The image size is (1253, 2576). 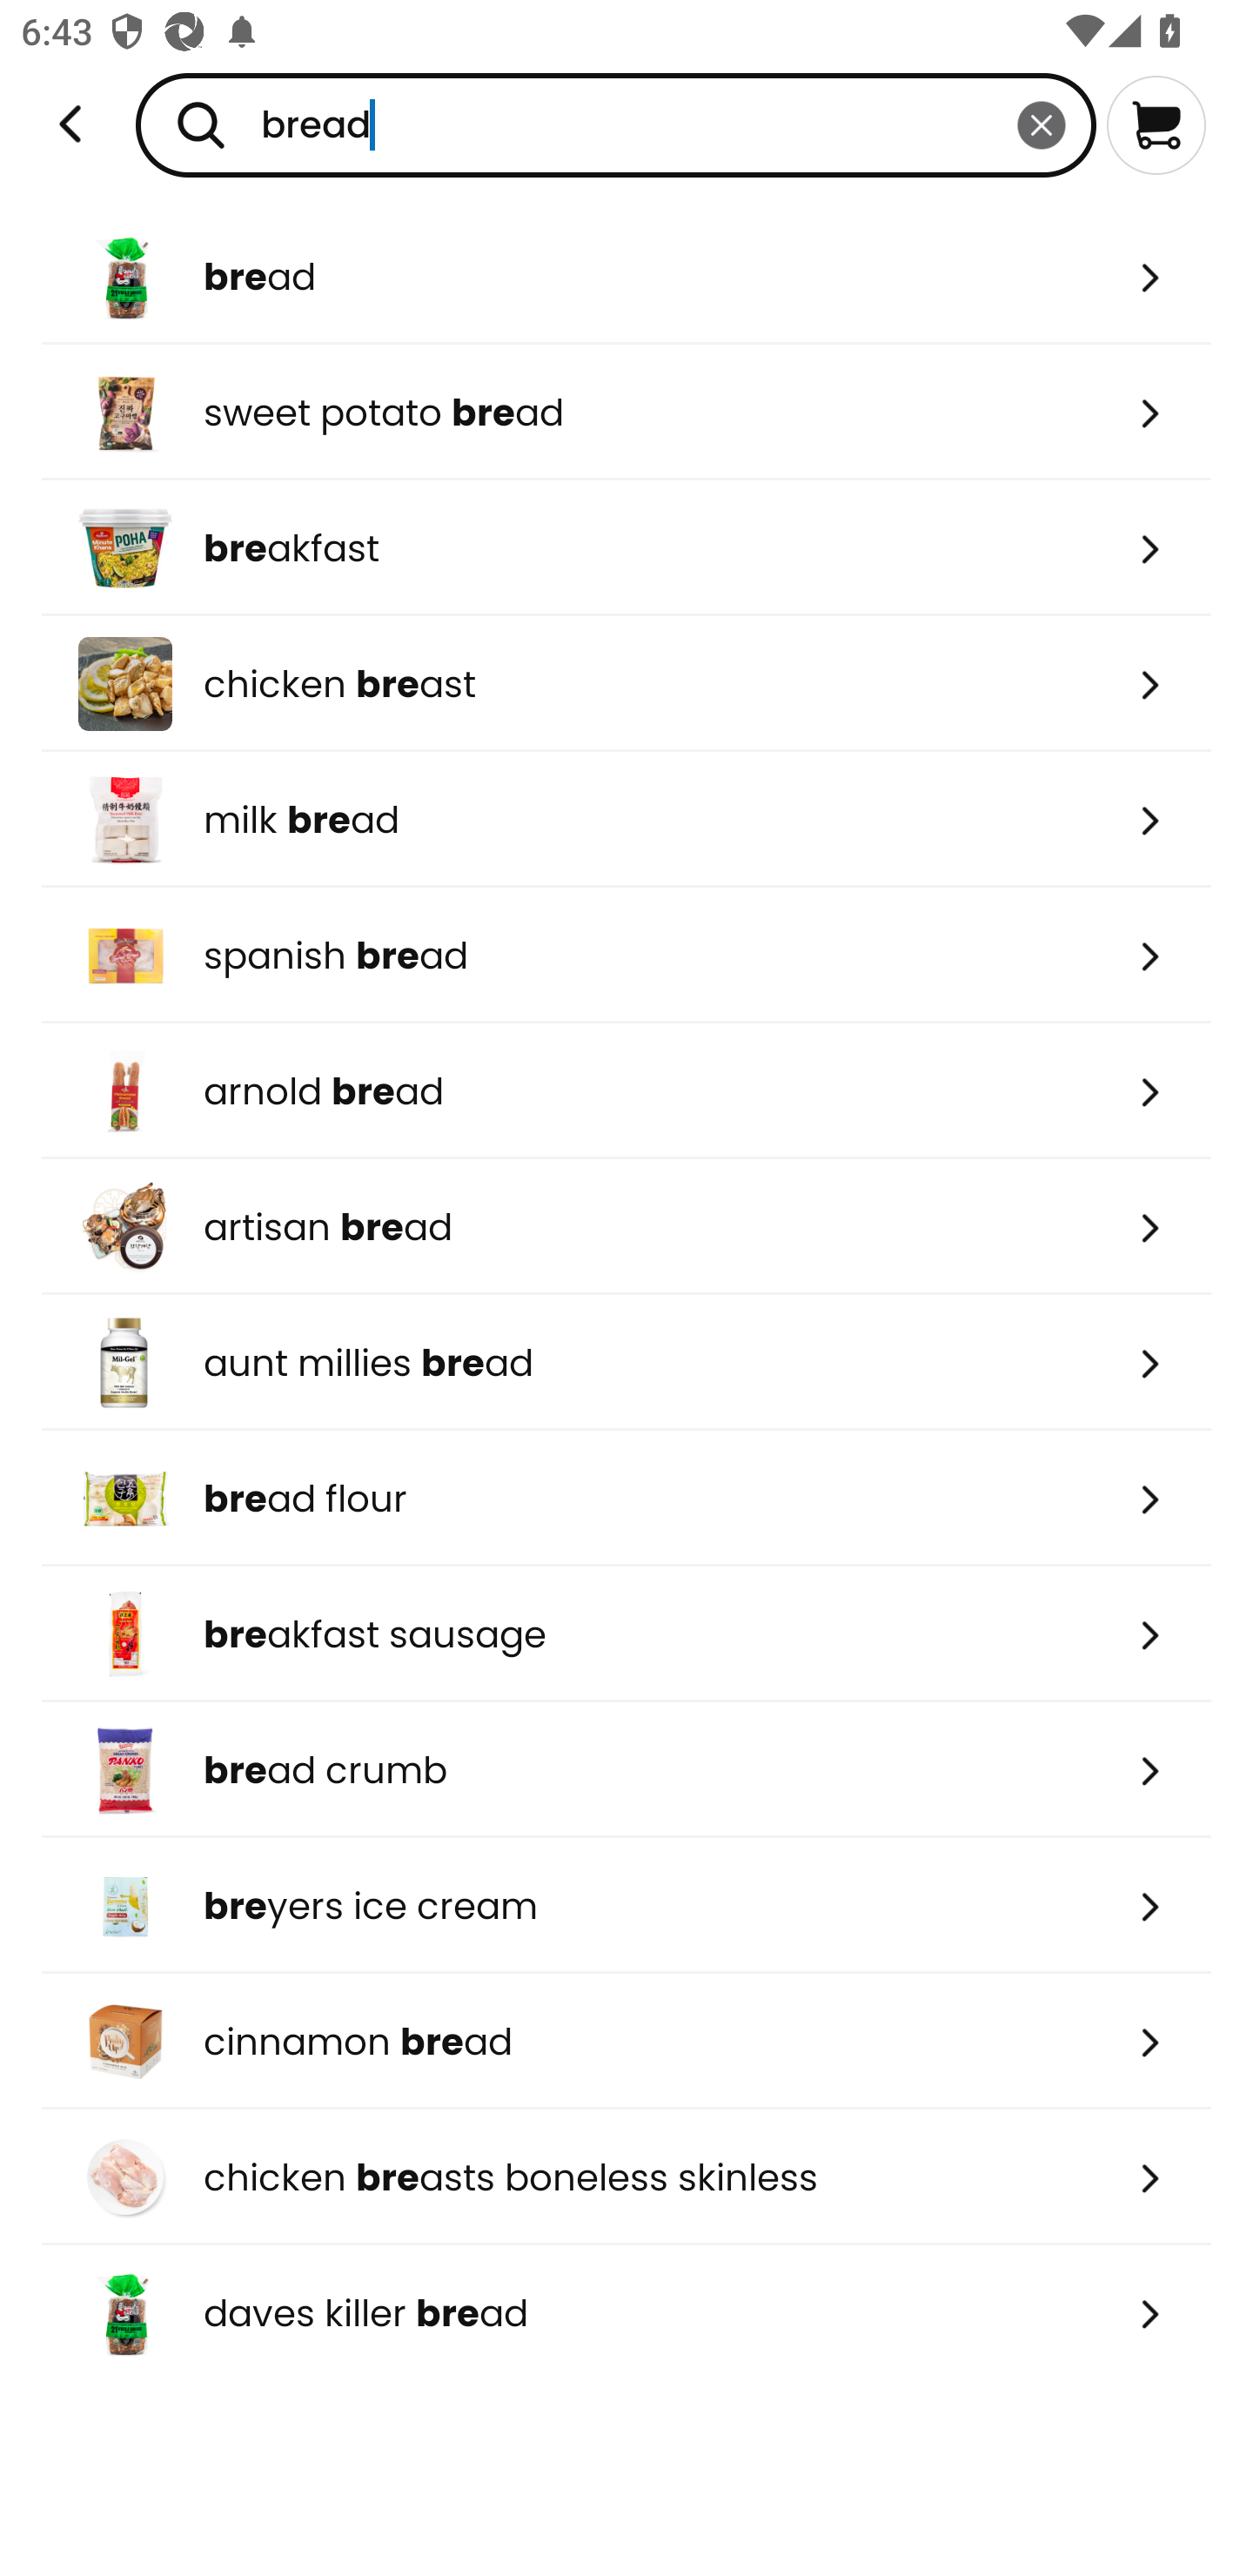 I want to click on cinnamon bread, so click(x=626, y=2042).